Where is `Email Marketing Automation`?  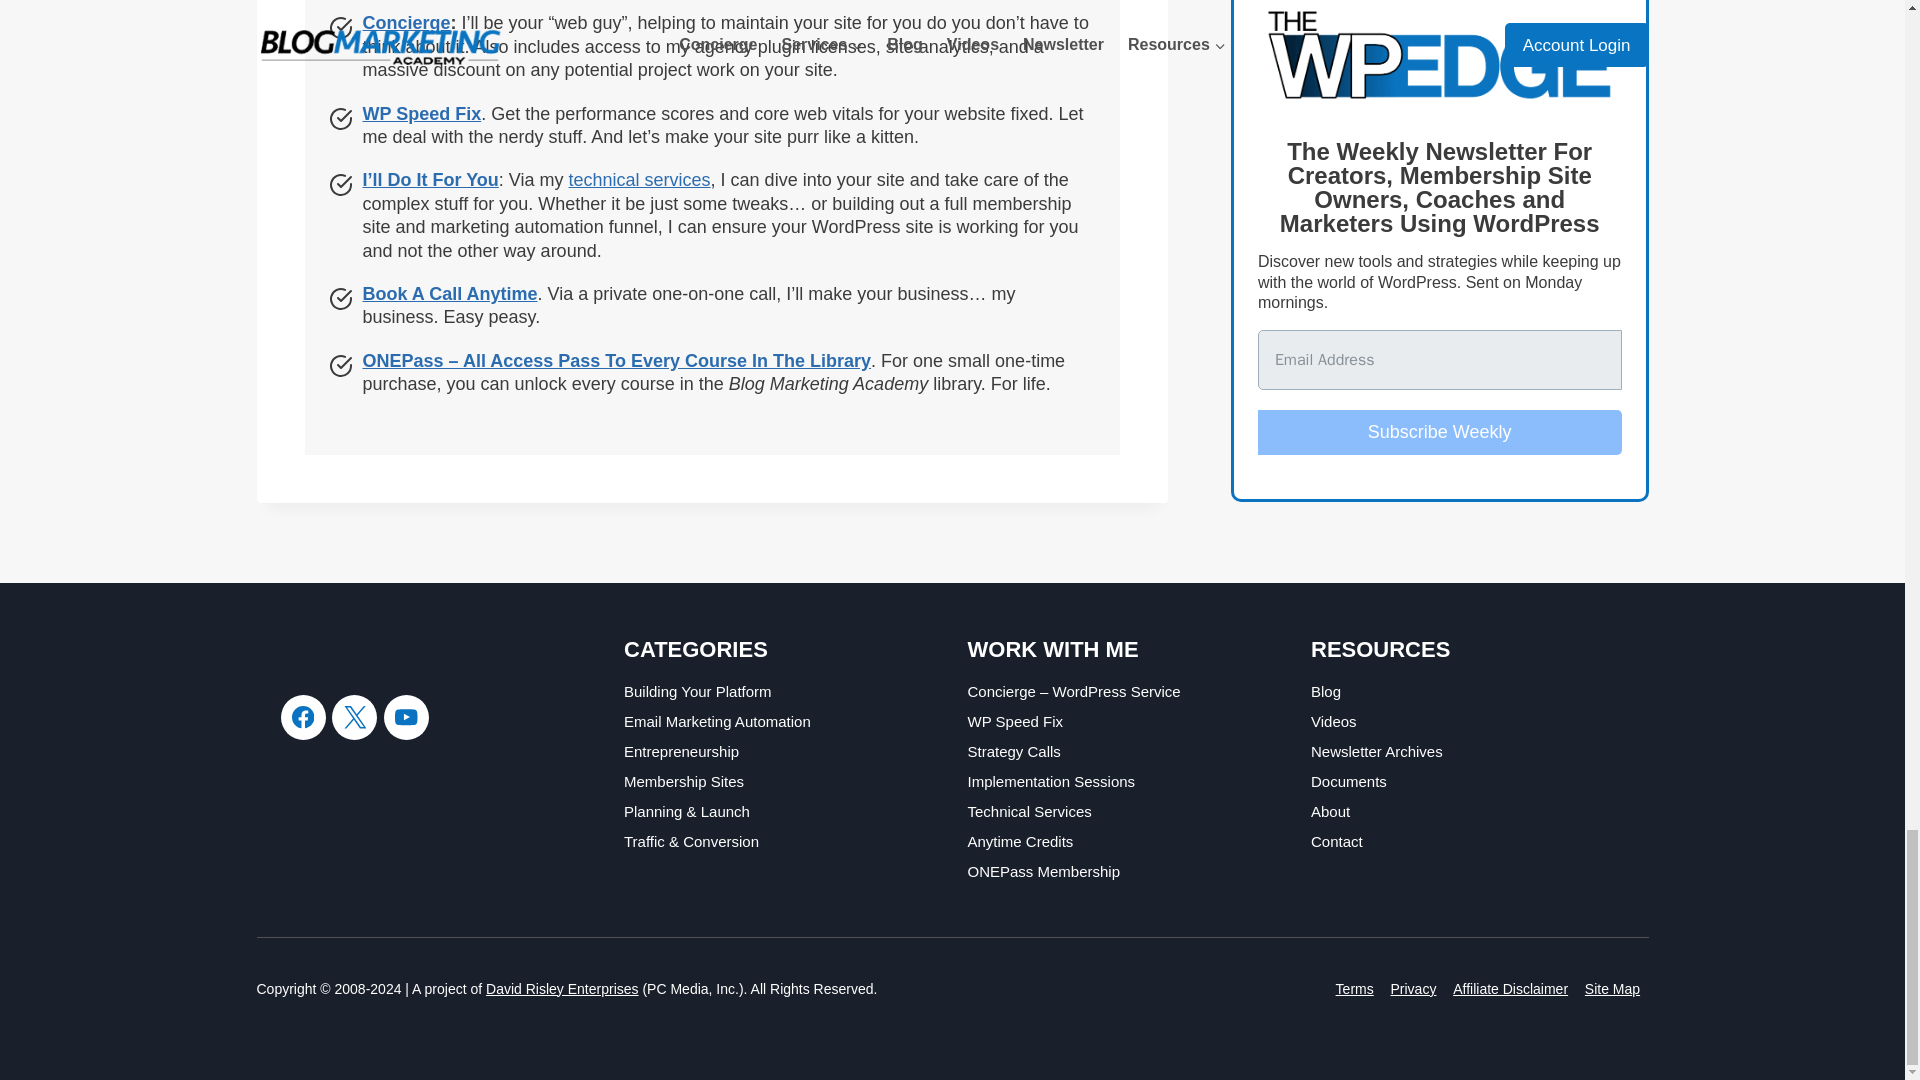
Email Marketing Automation is located at coordinates (781, 722).